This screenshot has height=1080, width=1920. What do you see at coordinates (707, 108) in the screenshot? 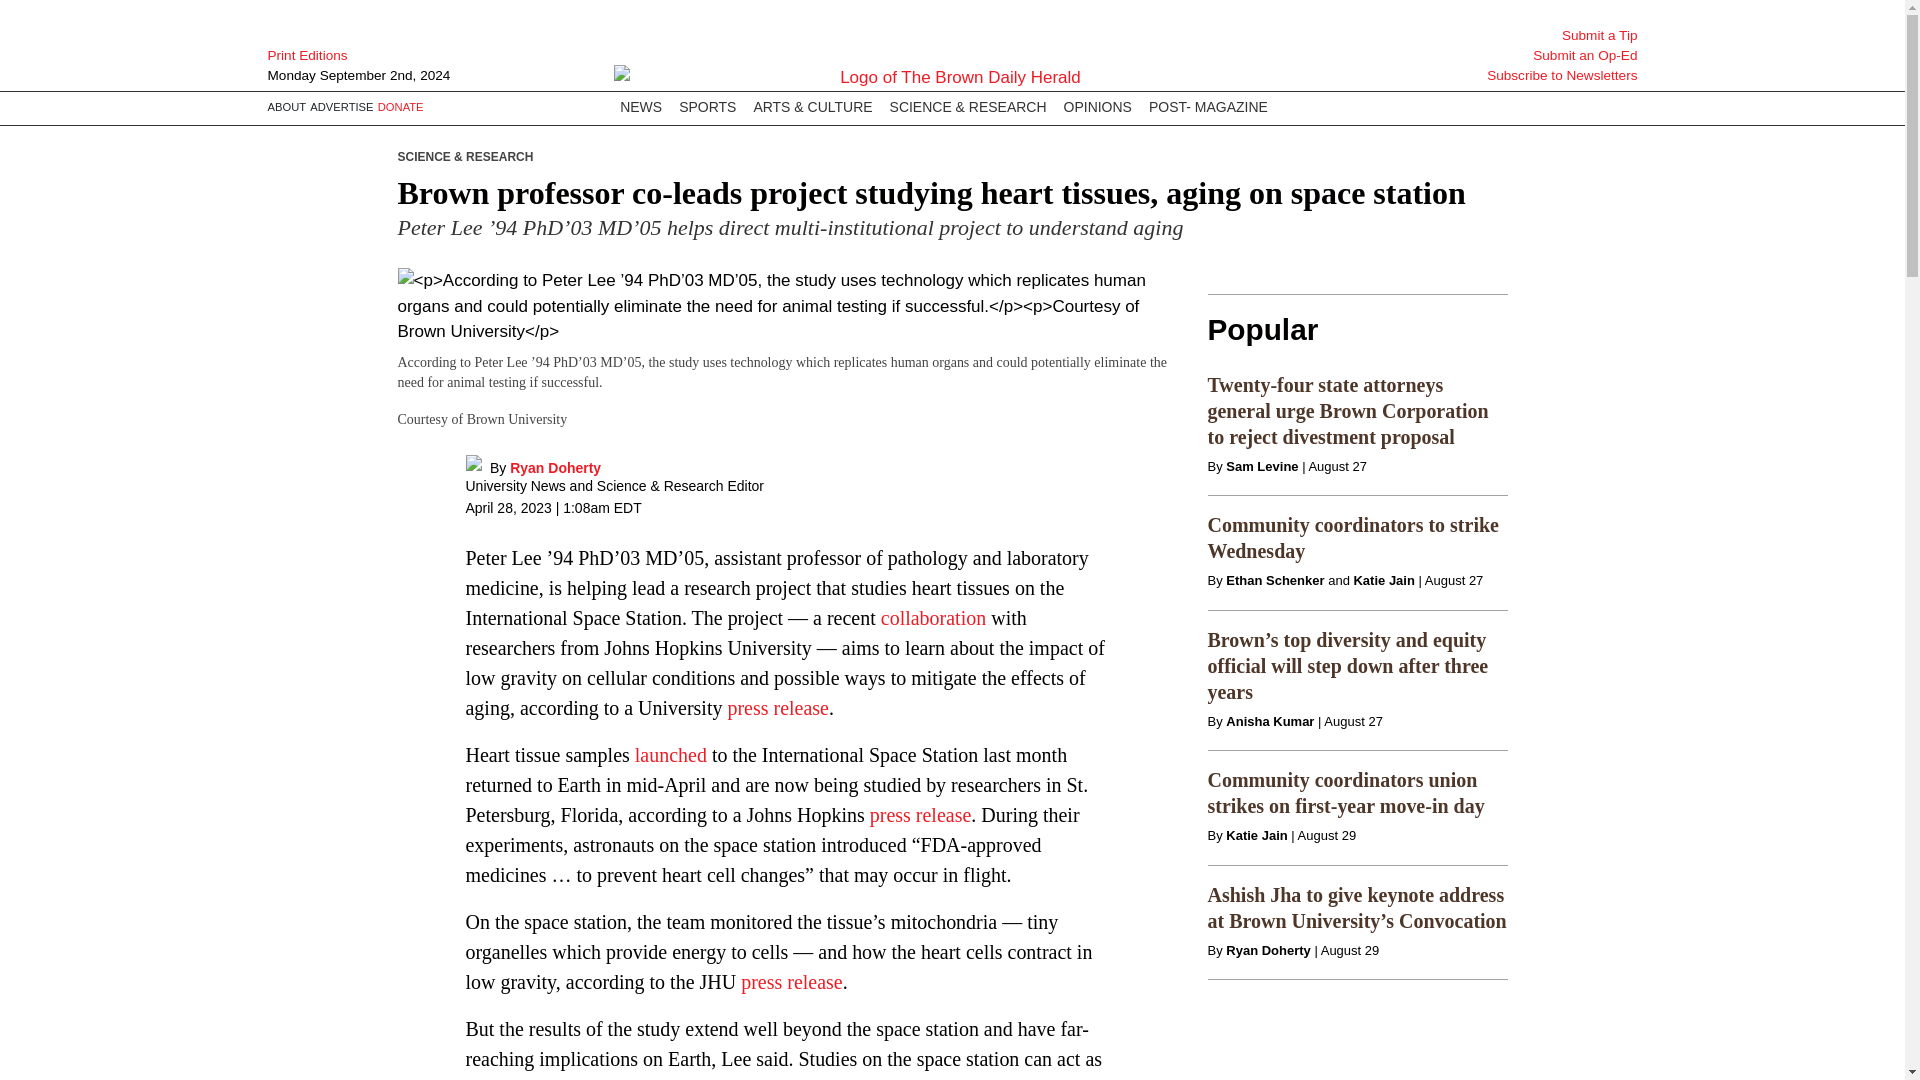
I see `SPORTS` at bounding box center [707, 108].